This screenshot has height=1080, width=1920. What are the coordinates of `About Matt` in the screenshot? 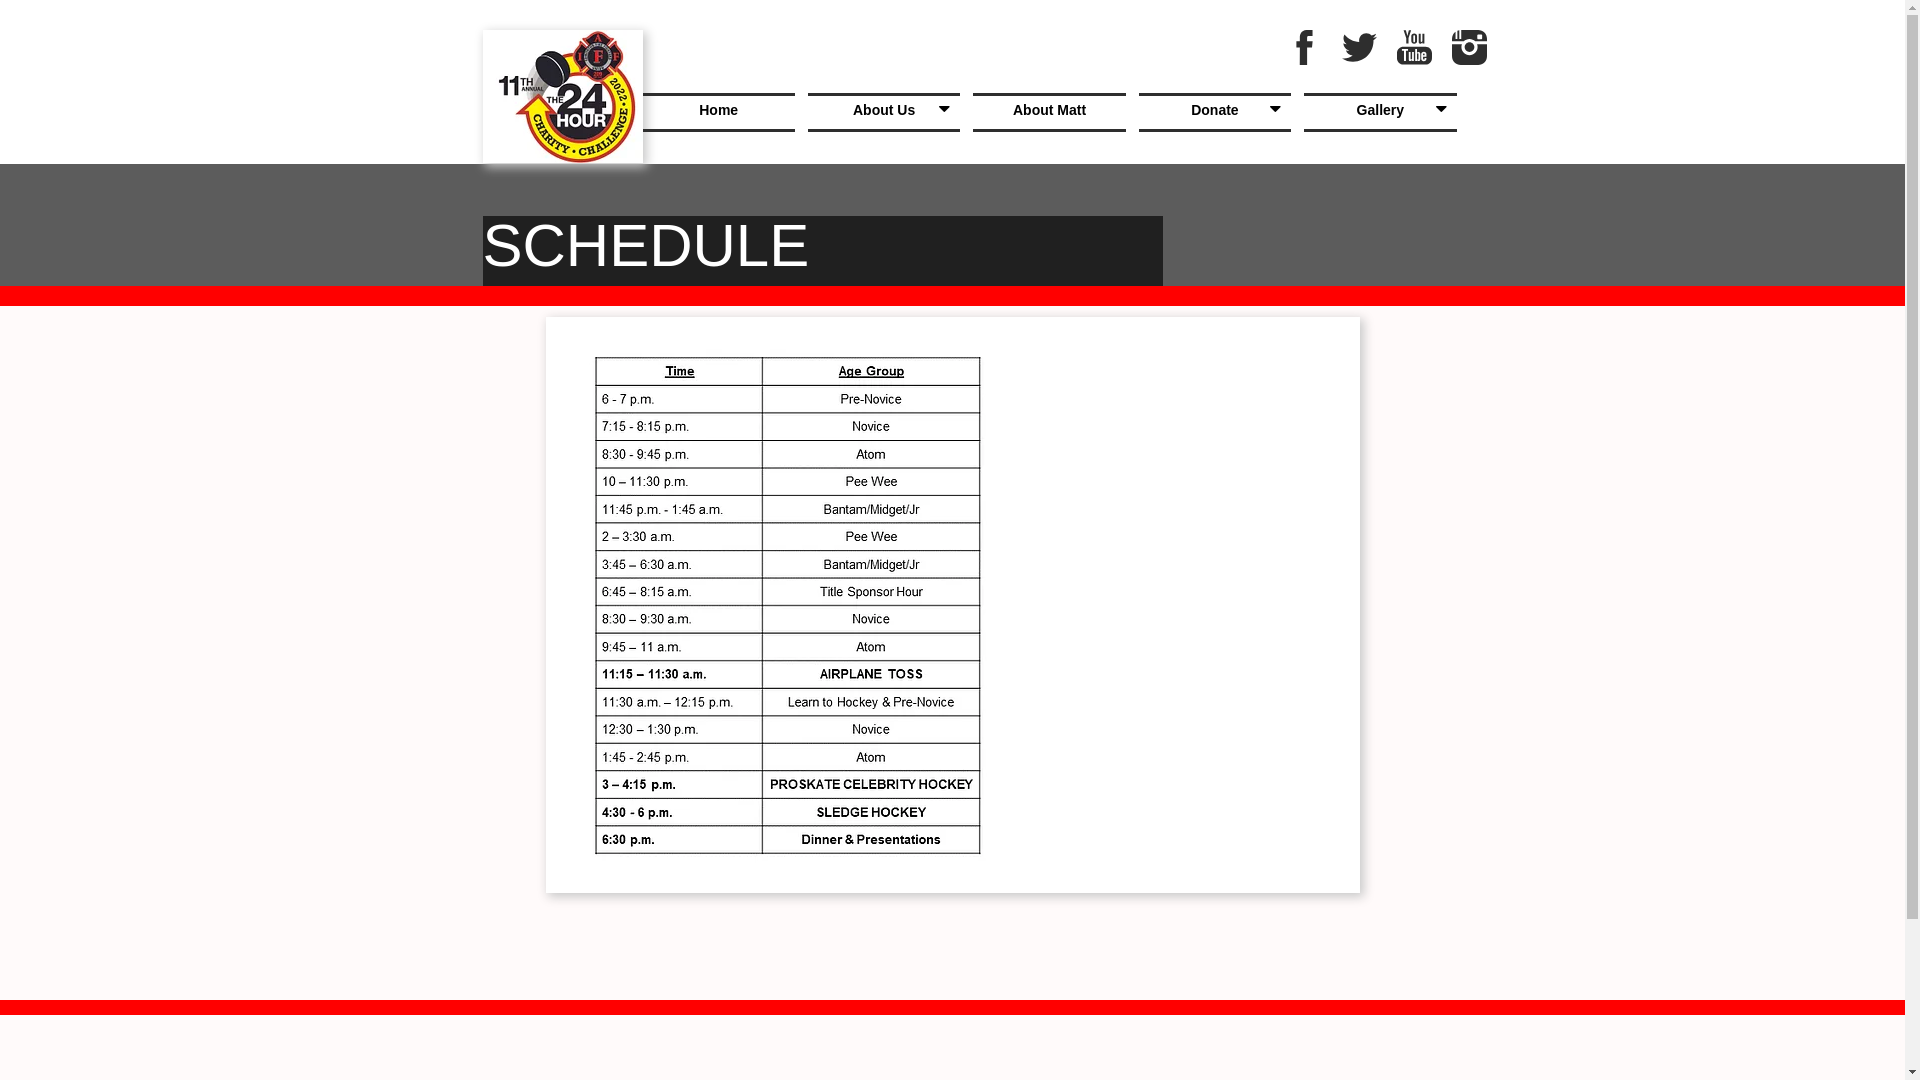 It's located at (1048, 112).